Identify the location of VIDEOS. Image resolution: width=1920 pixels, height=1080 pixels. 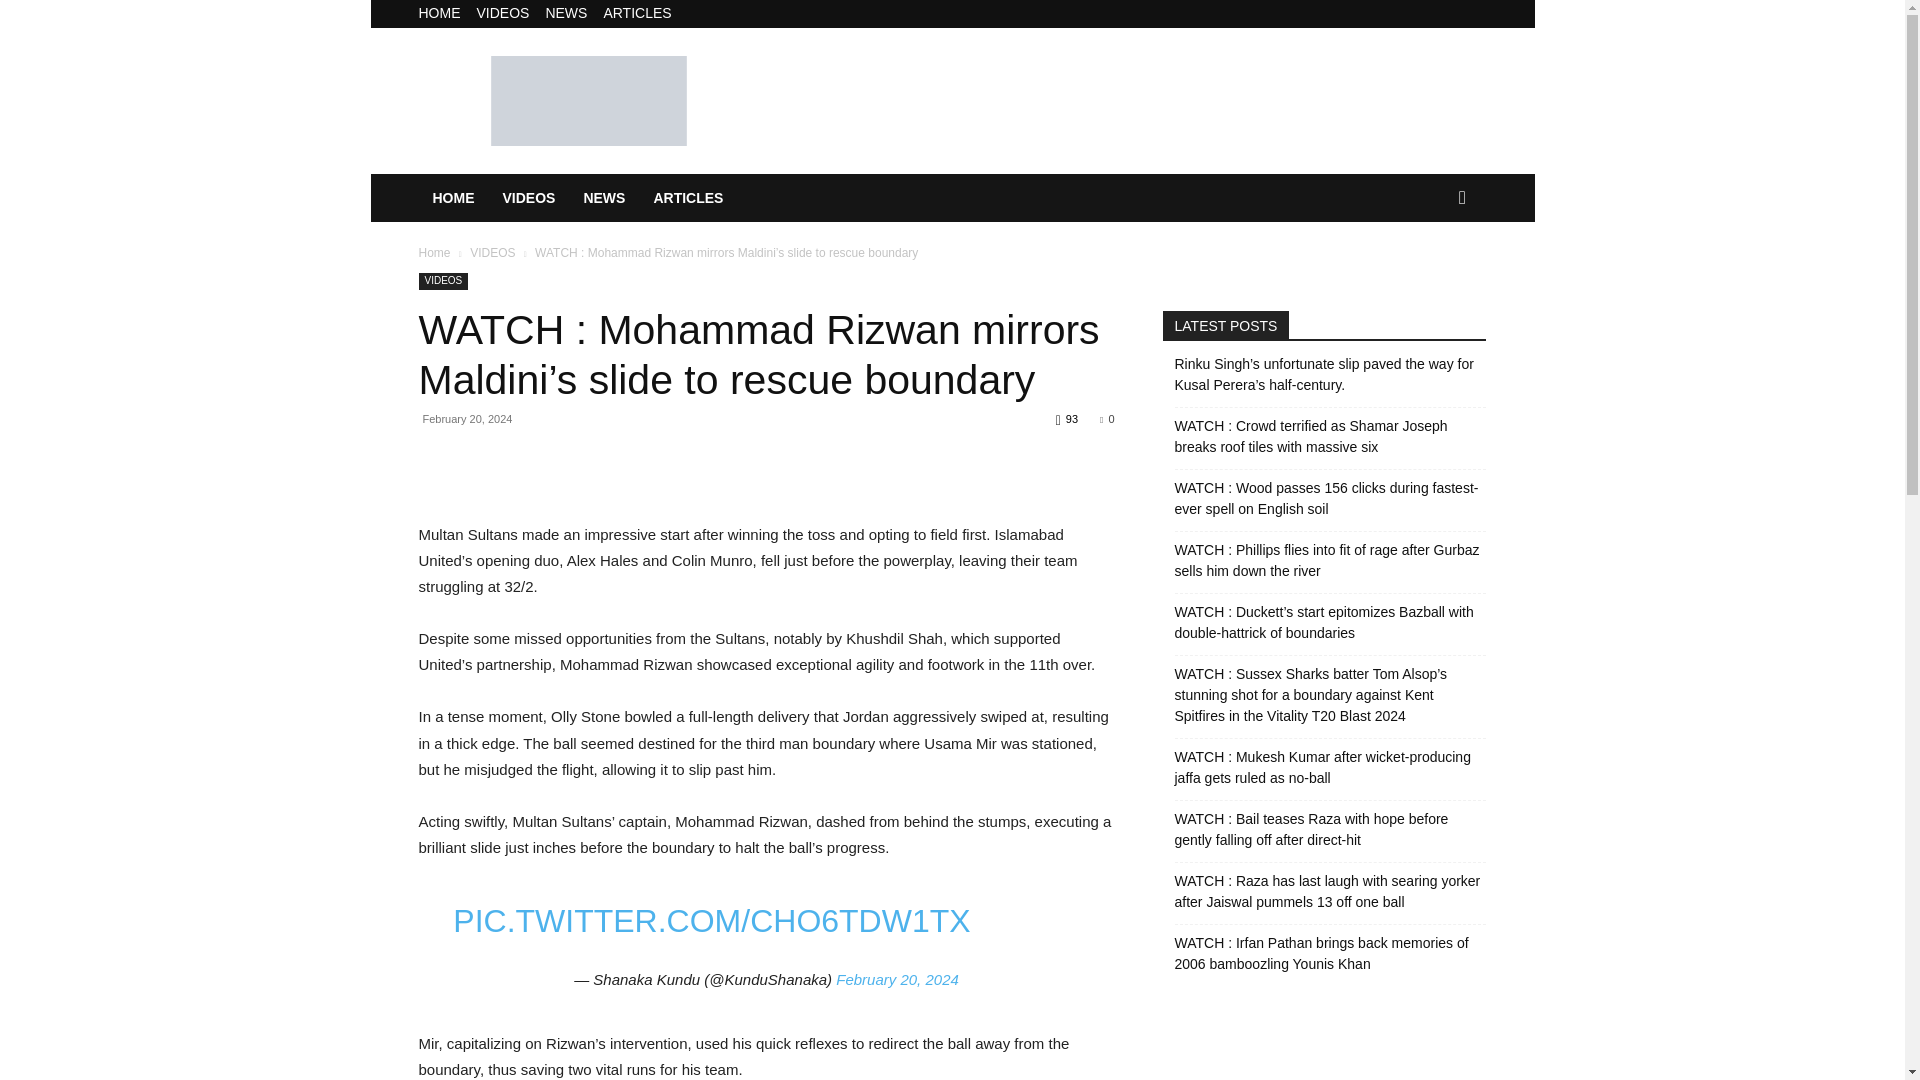
(443, 282).